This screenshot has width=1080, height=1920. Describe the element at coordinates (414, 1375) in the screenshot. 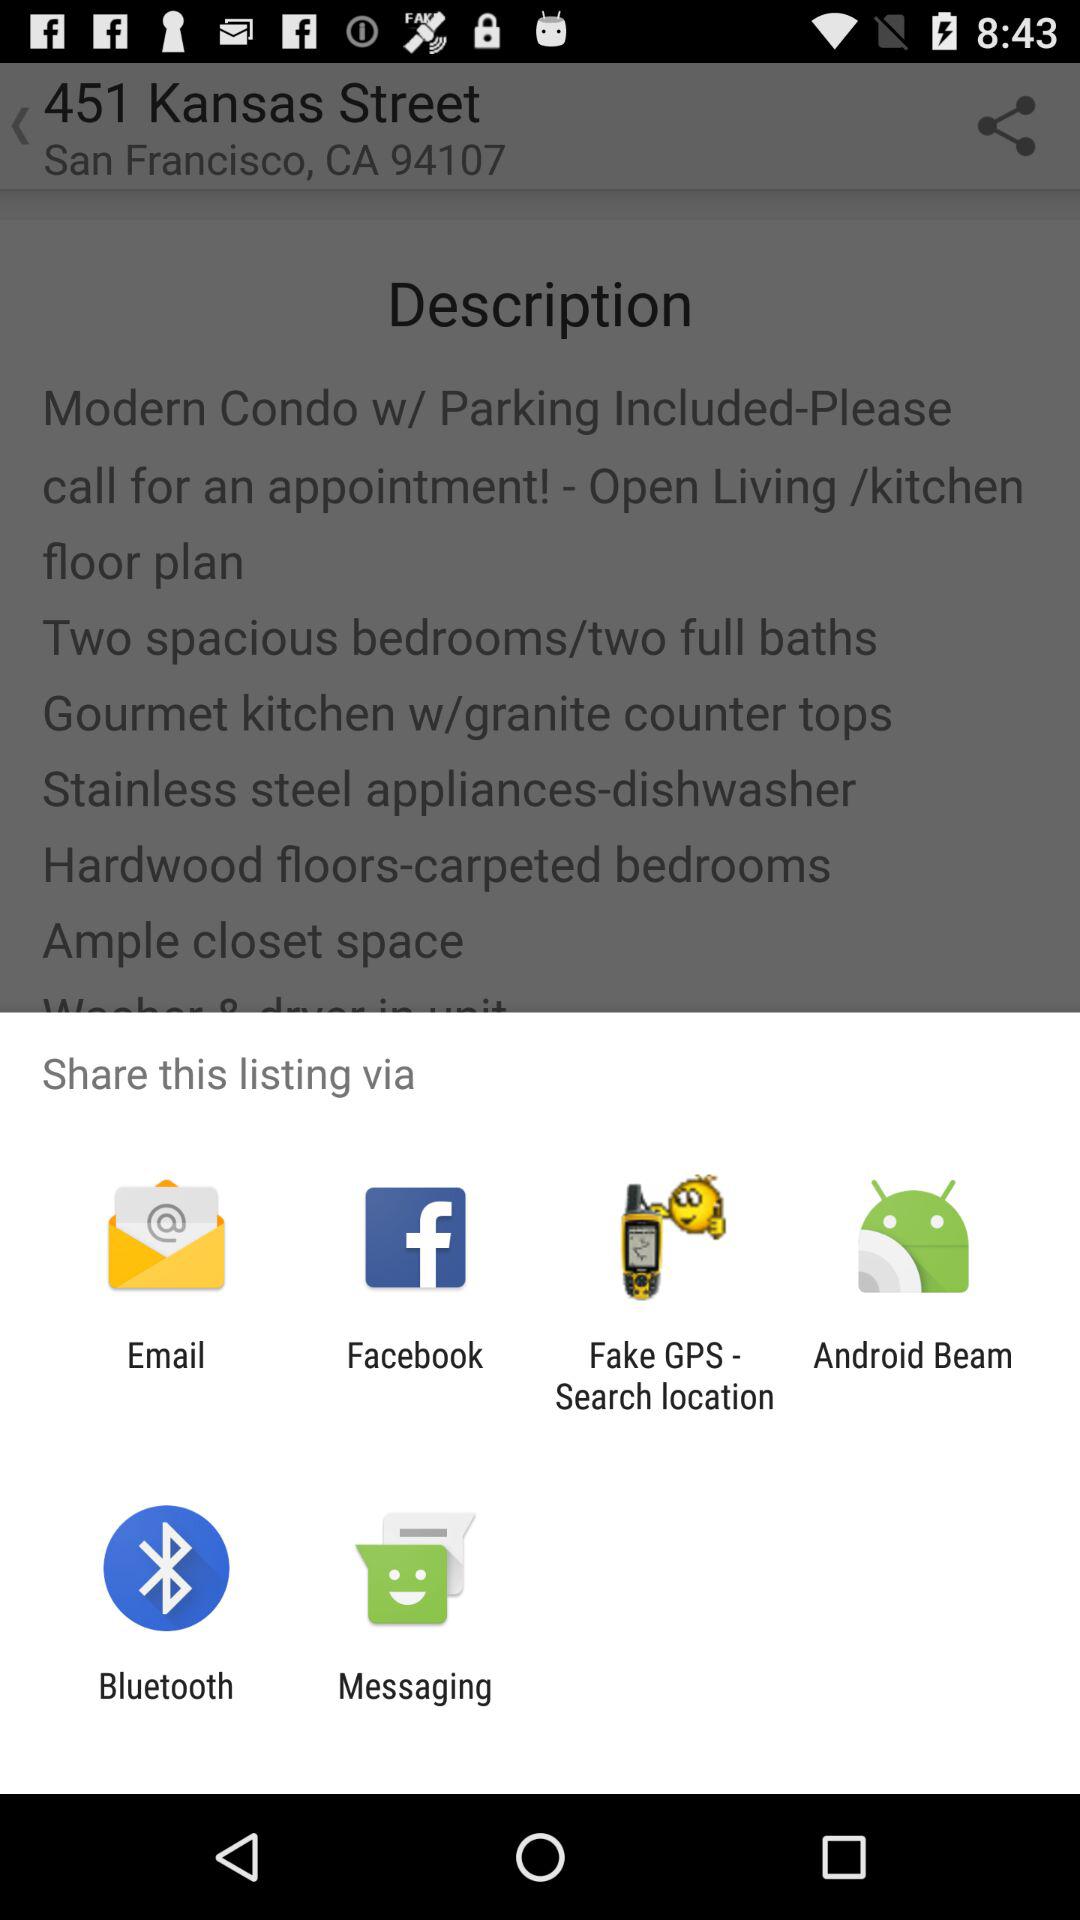

I see `press icon to the left of fake gps search item` at that location.